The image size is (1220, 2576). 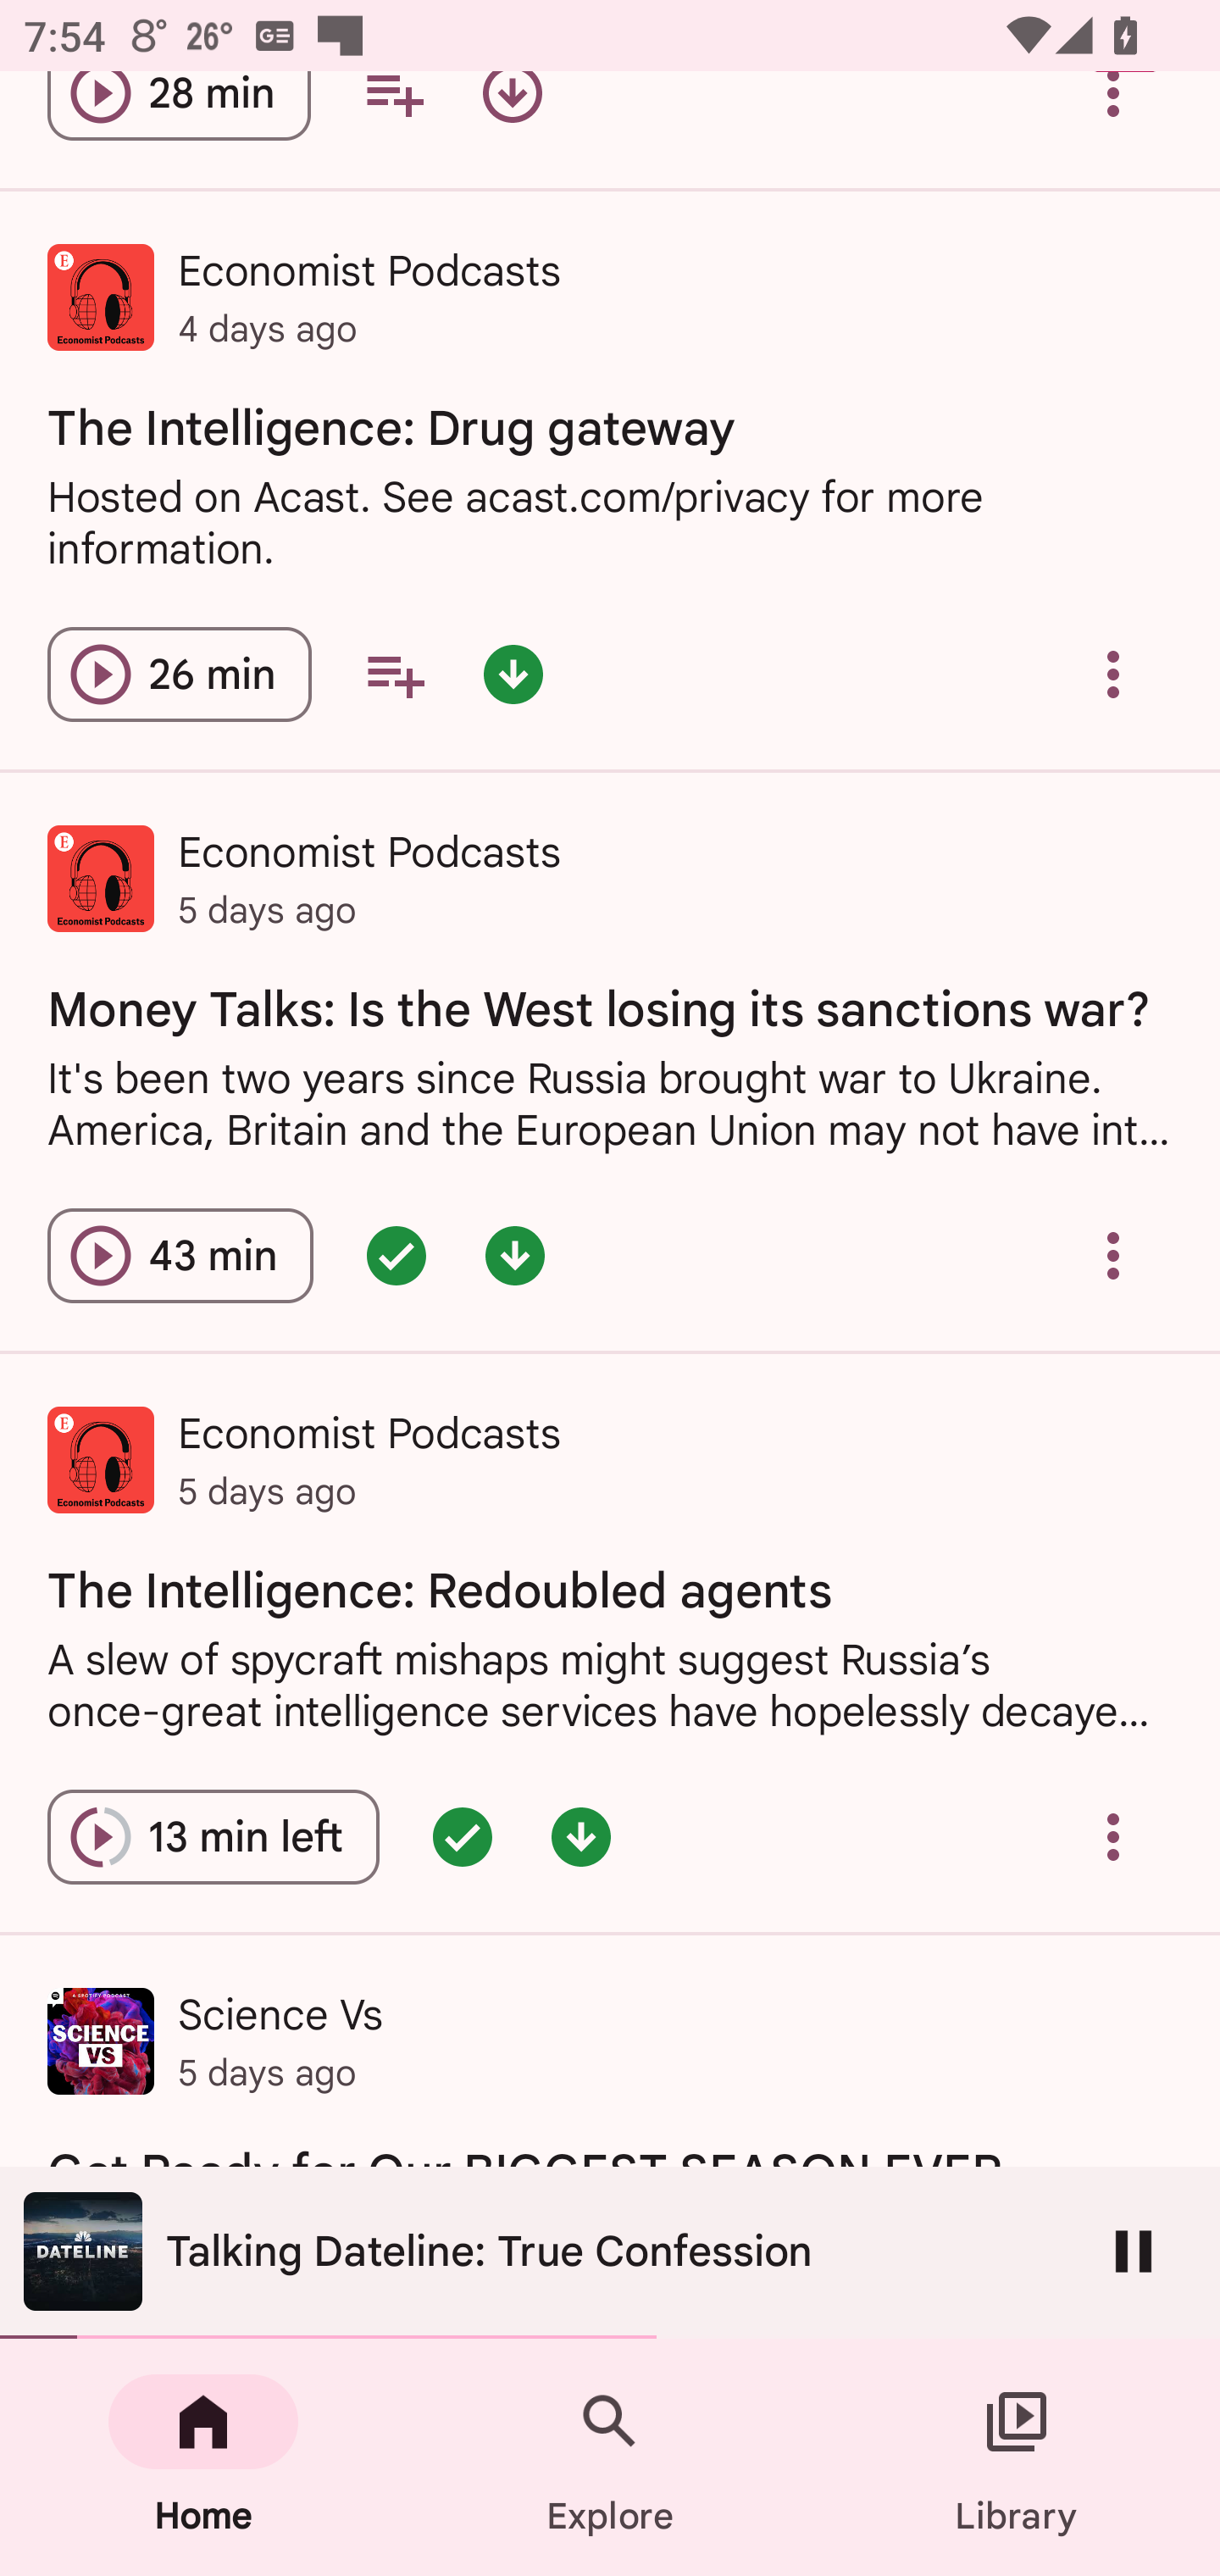 I want to click on Overflow menu, so click(x=1113, y=673).